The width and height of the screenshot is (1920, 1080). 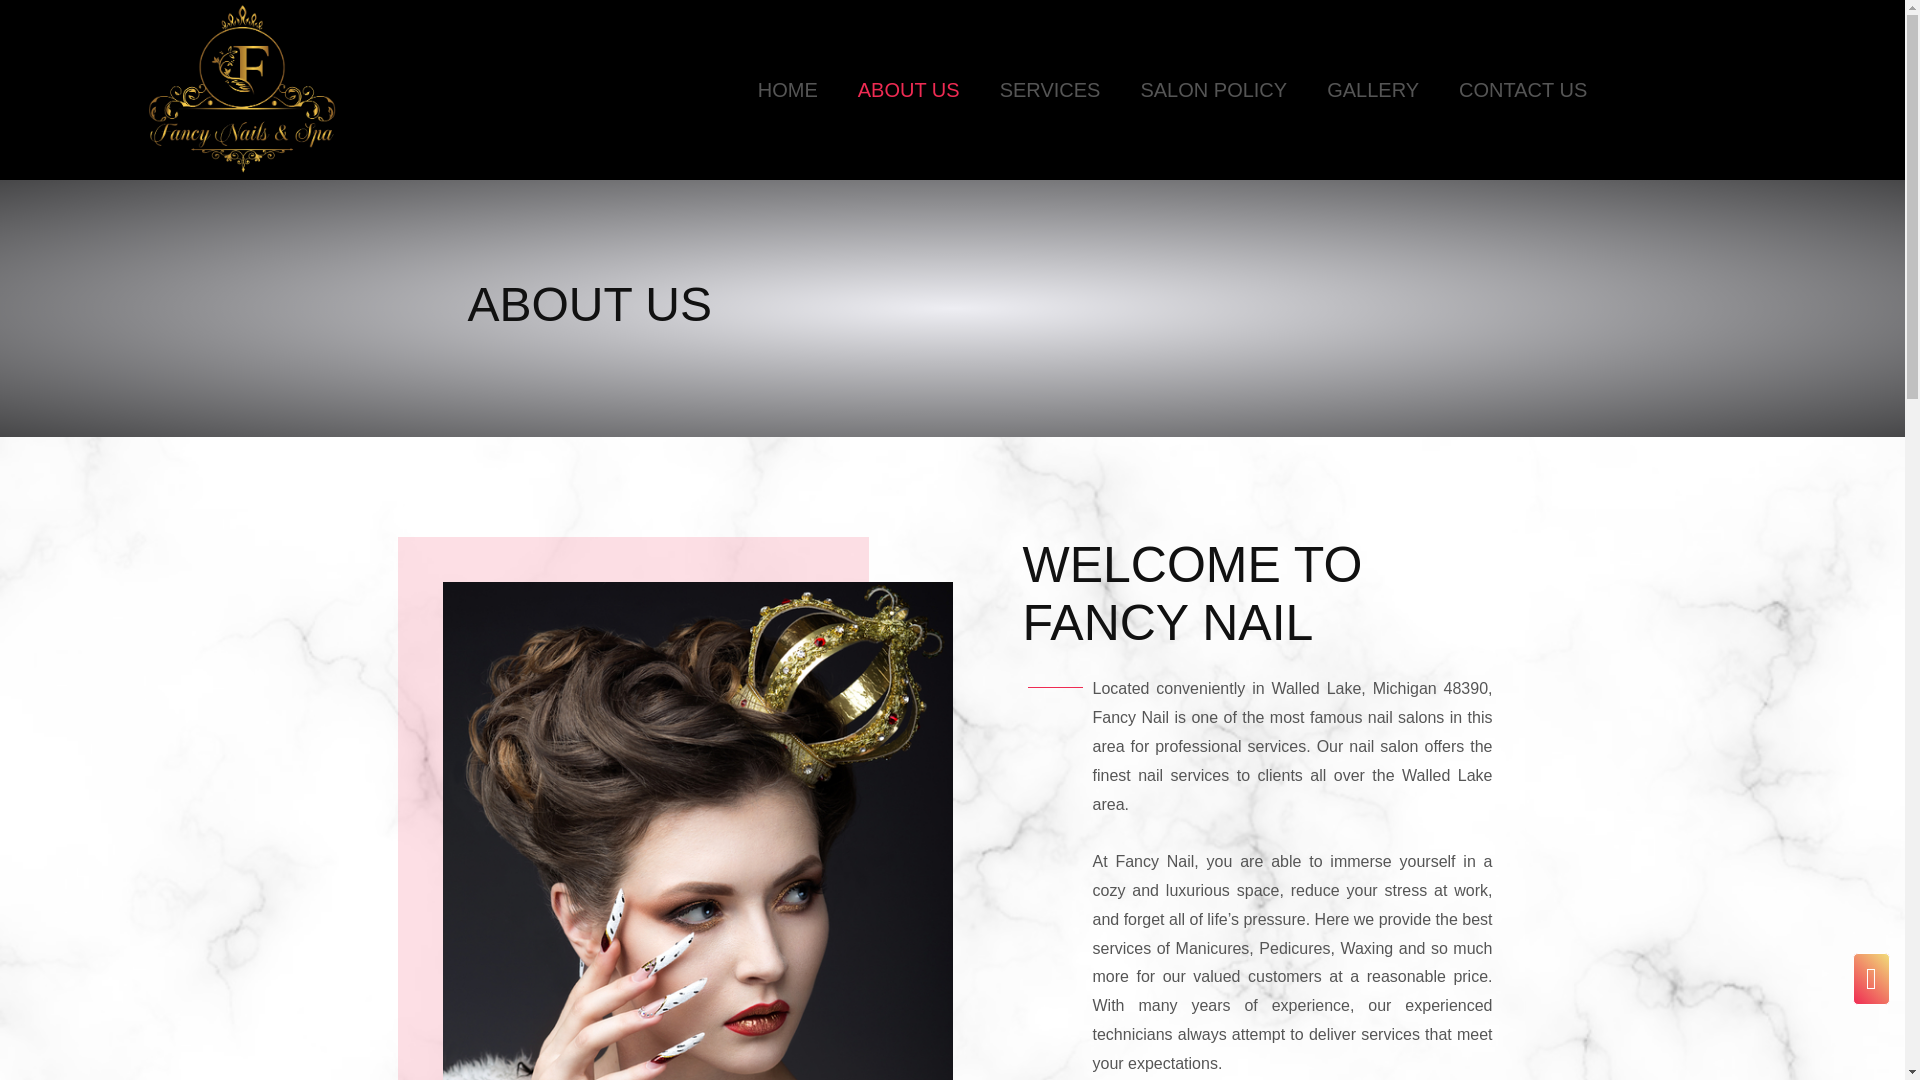 What do you see at coordinates (909, 90) in the screenshot?
I see `ABOUT US` at bounding box center [909, 90].